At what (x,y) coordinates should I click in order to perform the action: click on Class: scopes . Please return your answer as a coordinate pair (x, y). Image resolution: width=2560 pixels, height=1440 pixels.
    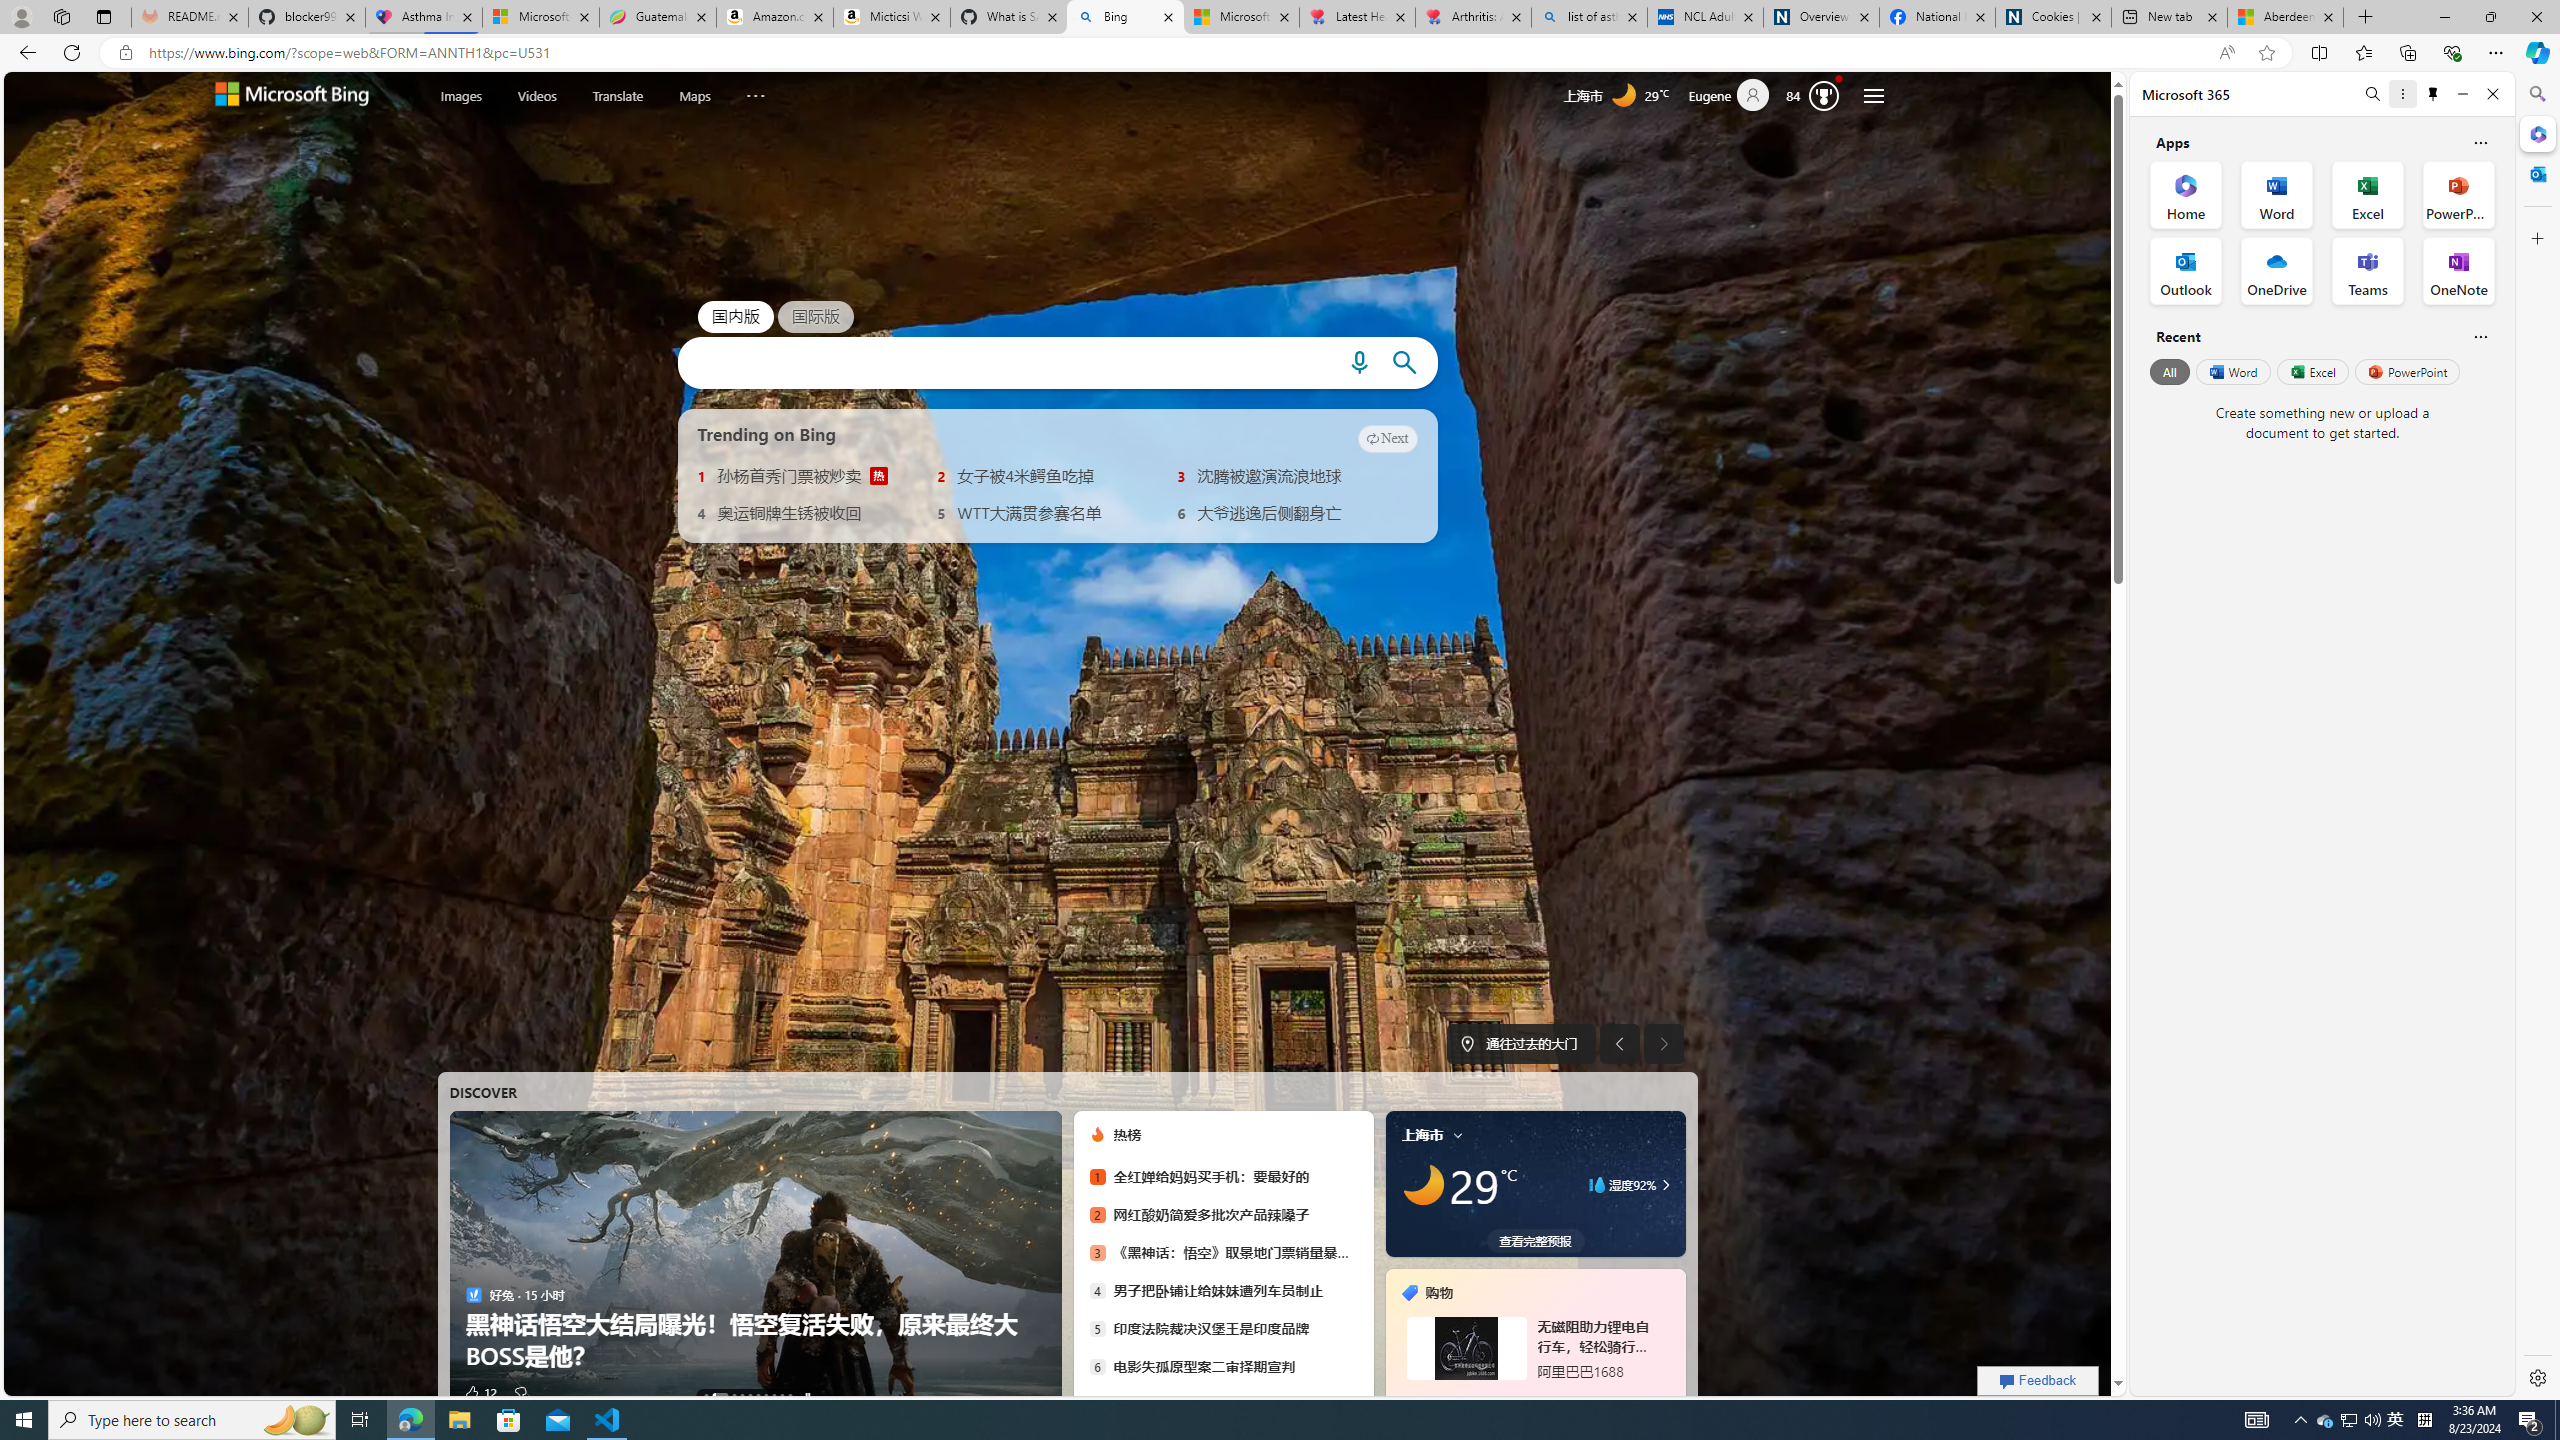
    Looking at the image, I should click on (620, 96).